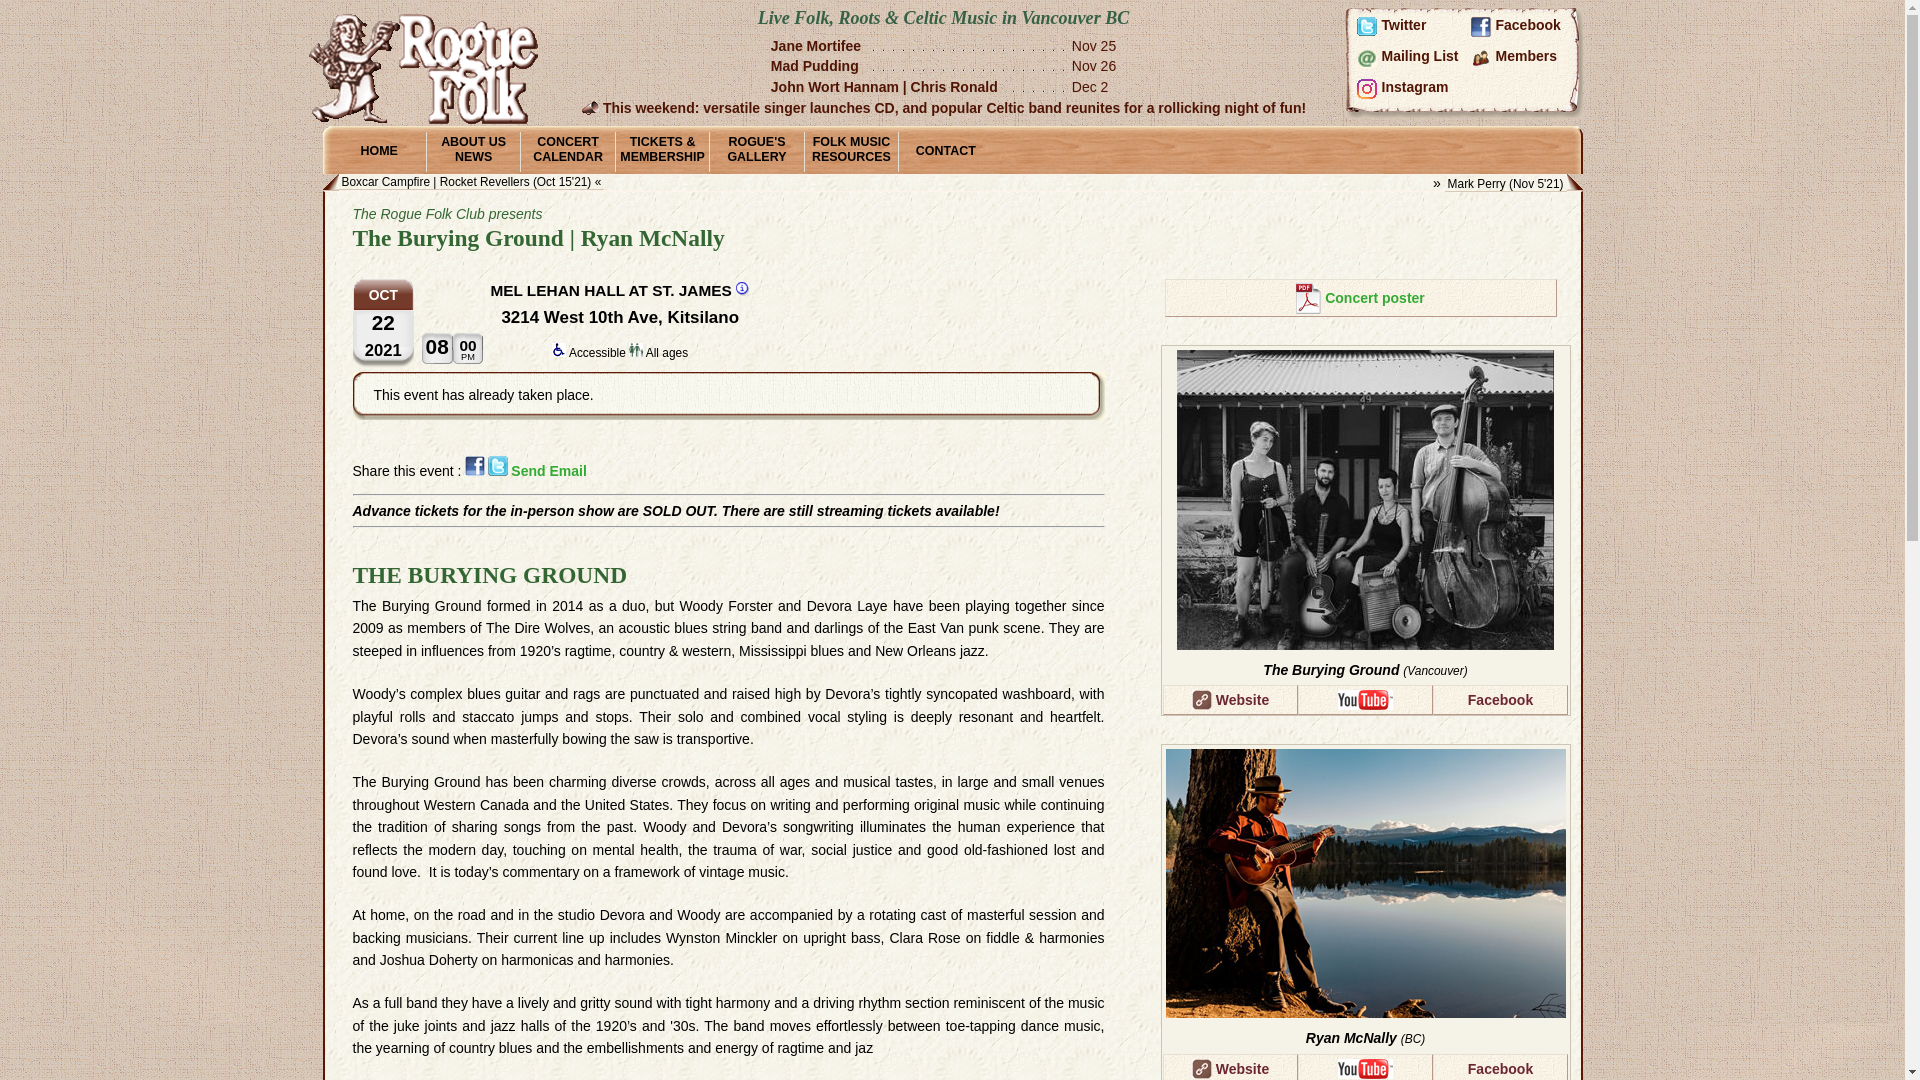 Image resolution: width=1920 pixels, height=1080 pixels. I want to click on Nov 25, so click(1094, 46).